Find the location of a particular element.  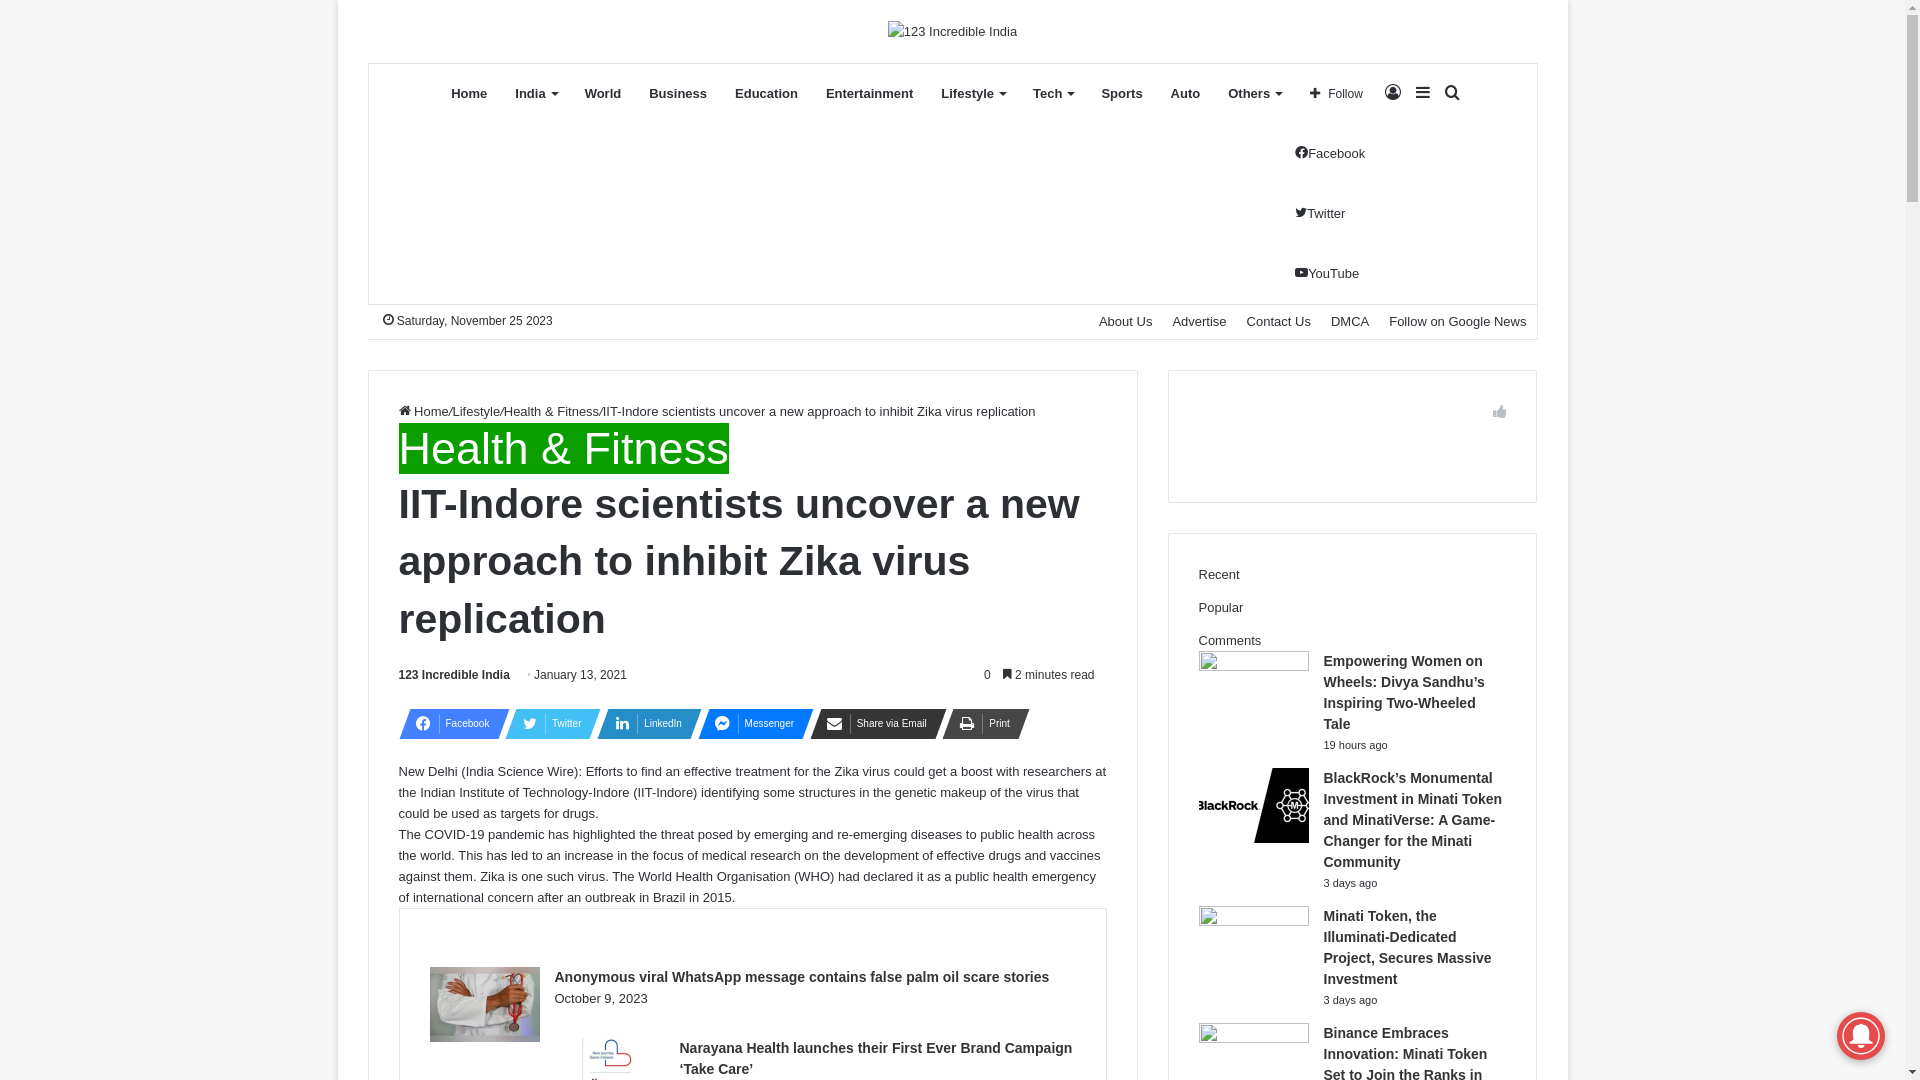

Contact Us is located at coordinates (1279, 322).